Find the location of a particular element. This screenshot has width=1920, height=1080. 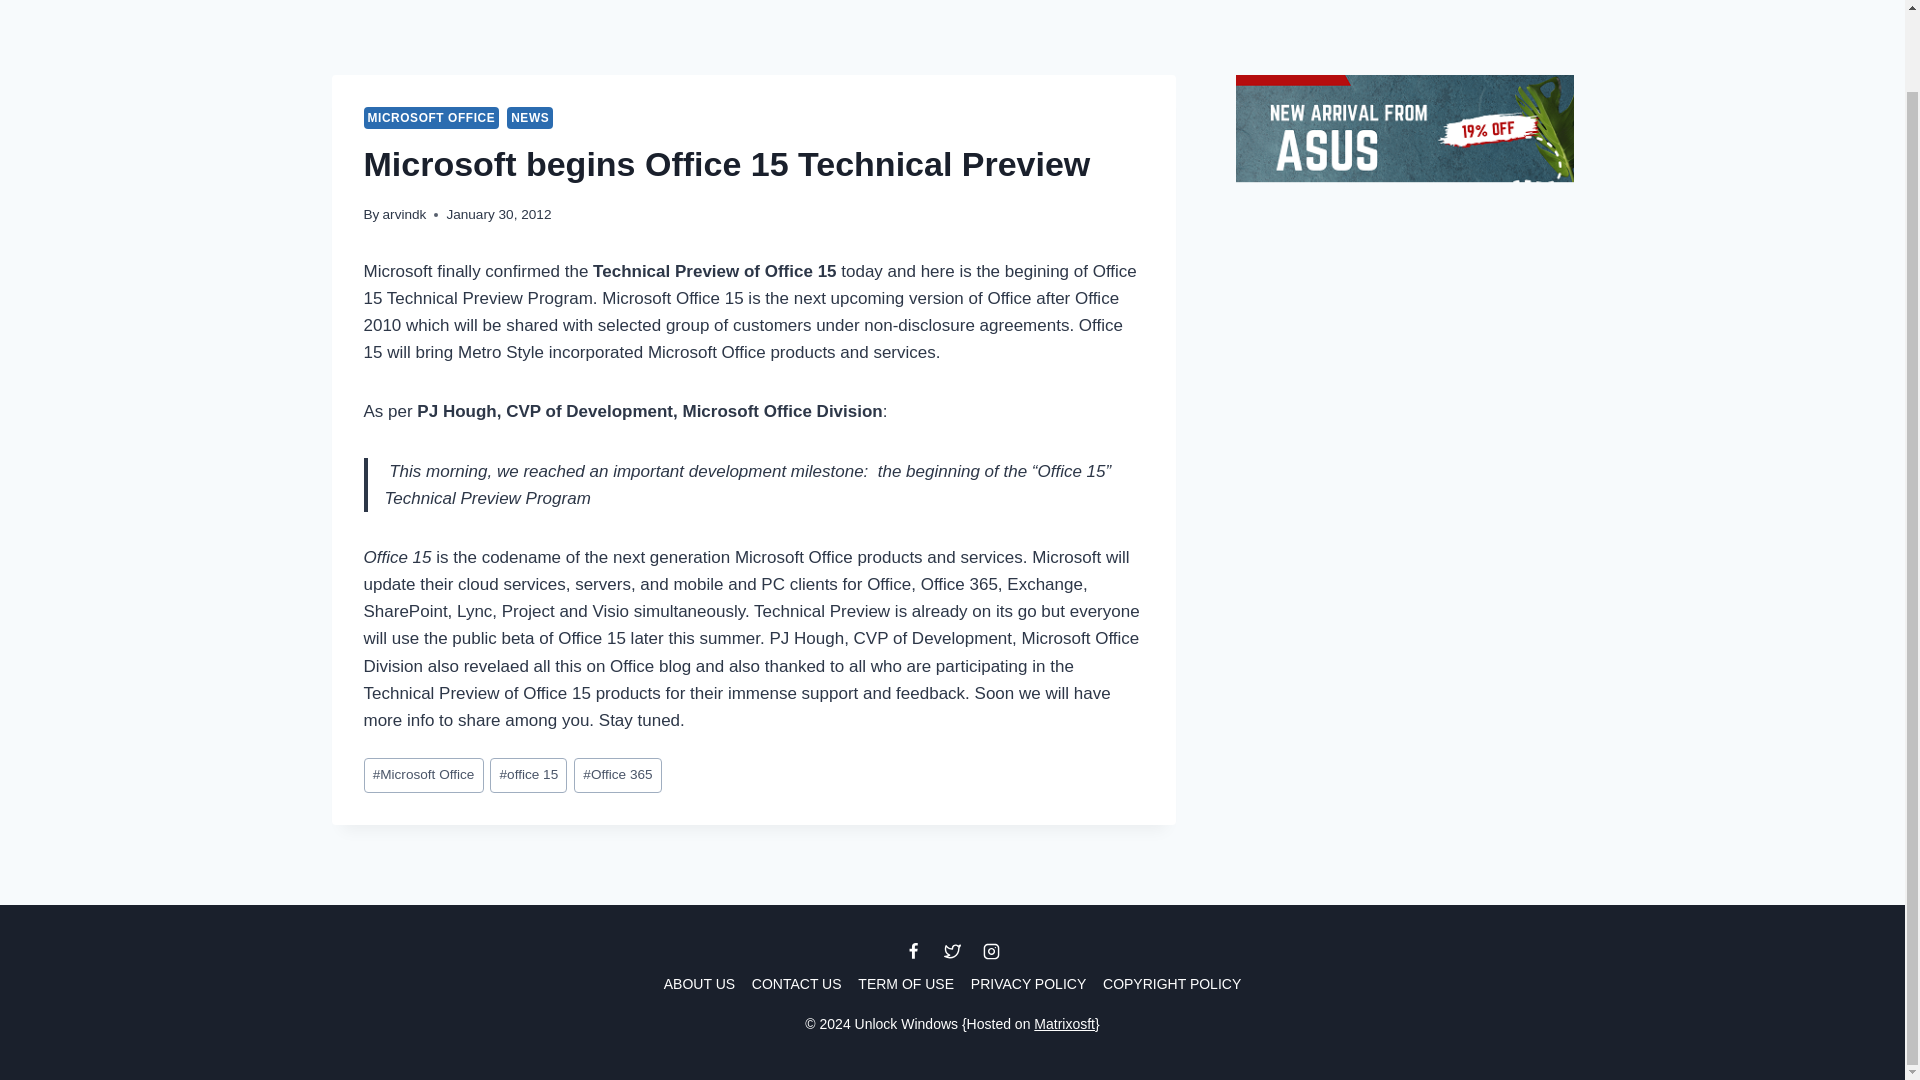

TERM OF USE is located at coordinates (906, 984).